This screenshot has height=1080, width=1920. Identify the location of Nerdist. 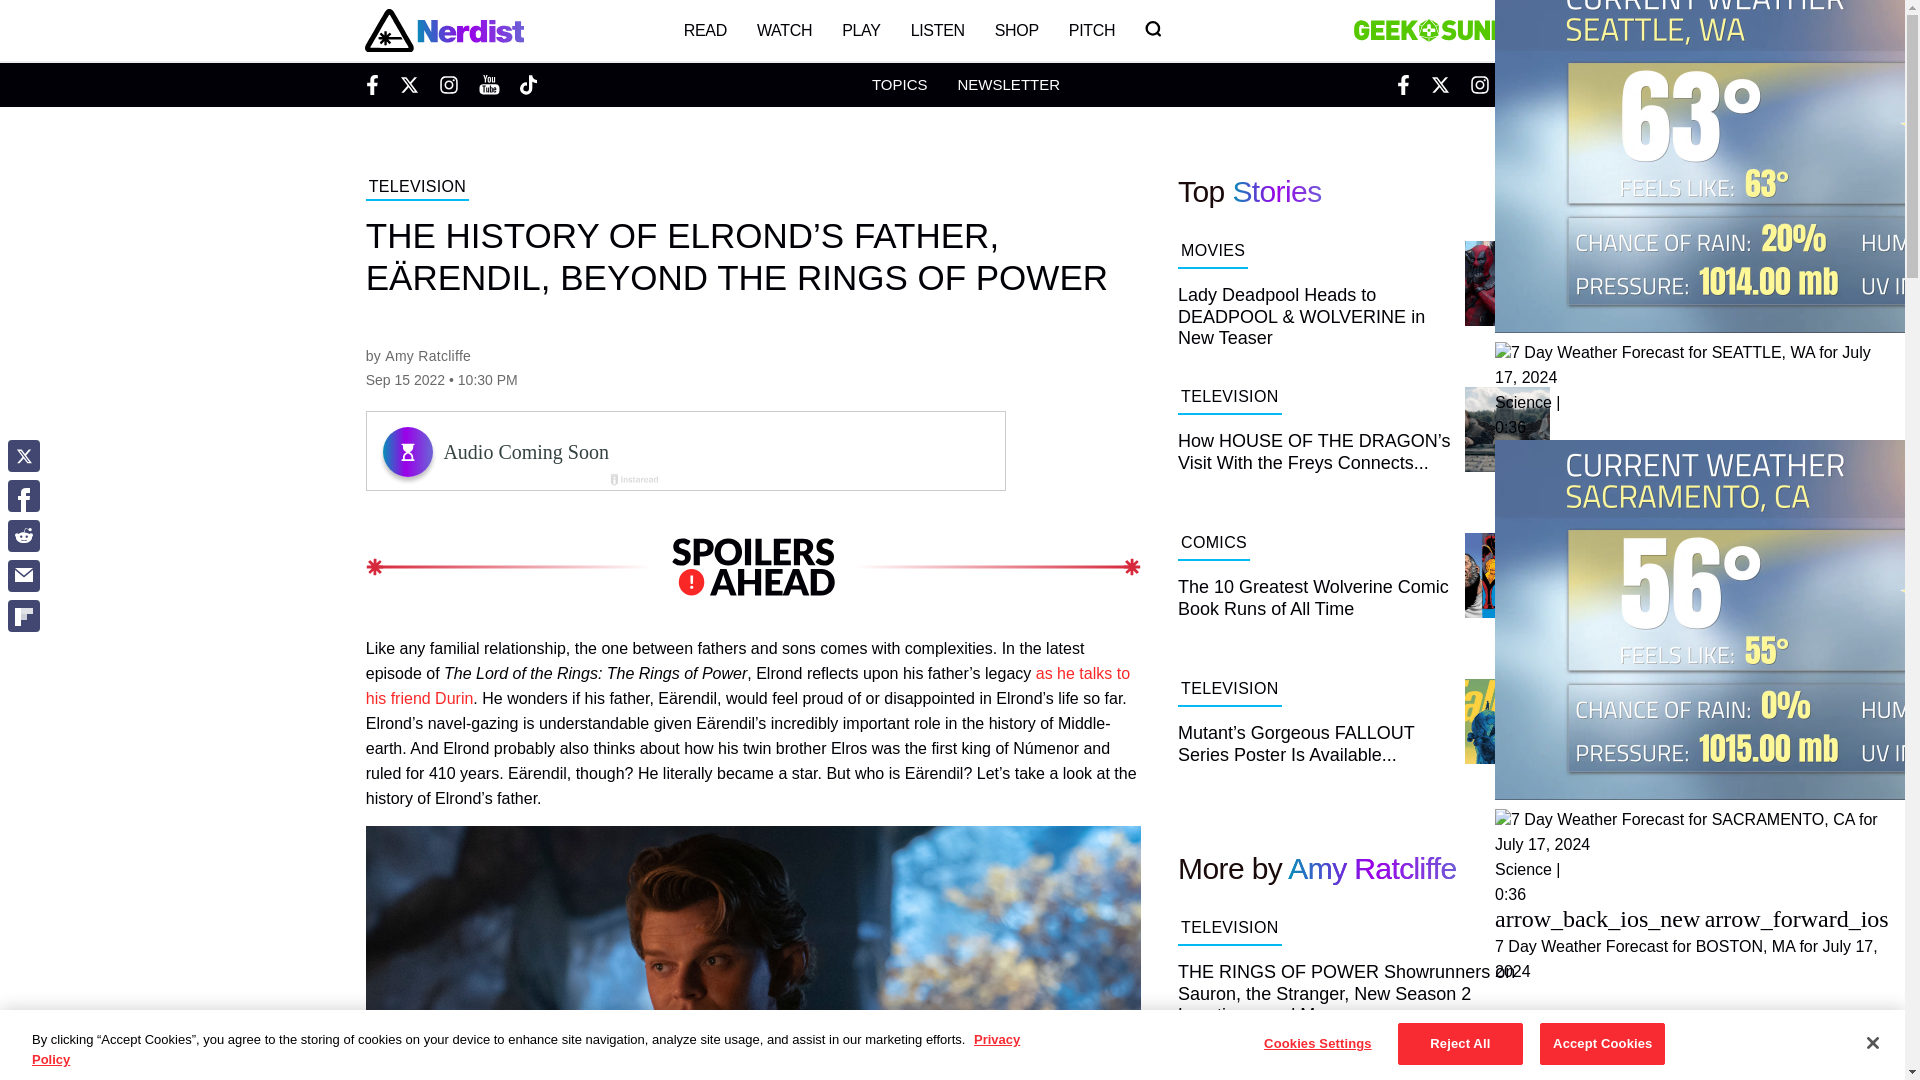
(443, 30).